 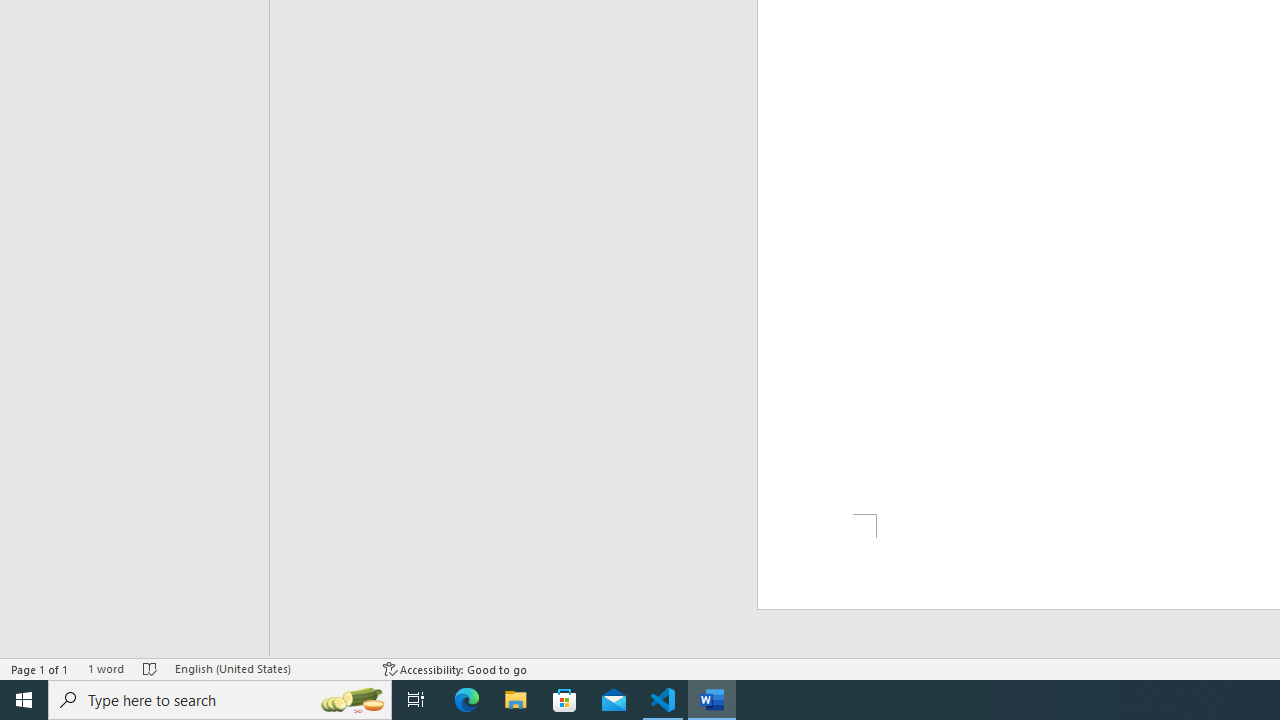 I want to click on Page Number Page 1 of 1, so click(x=40, y=668).